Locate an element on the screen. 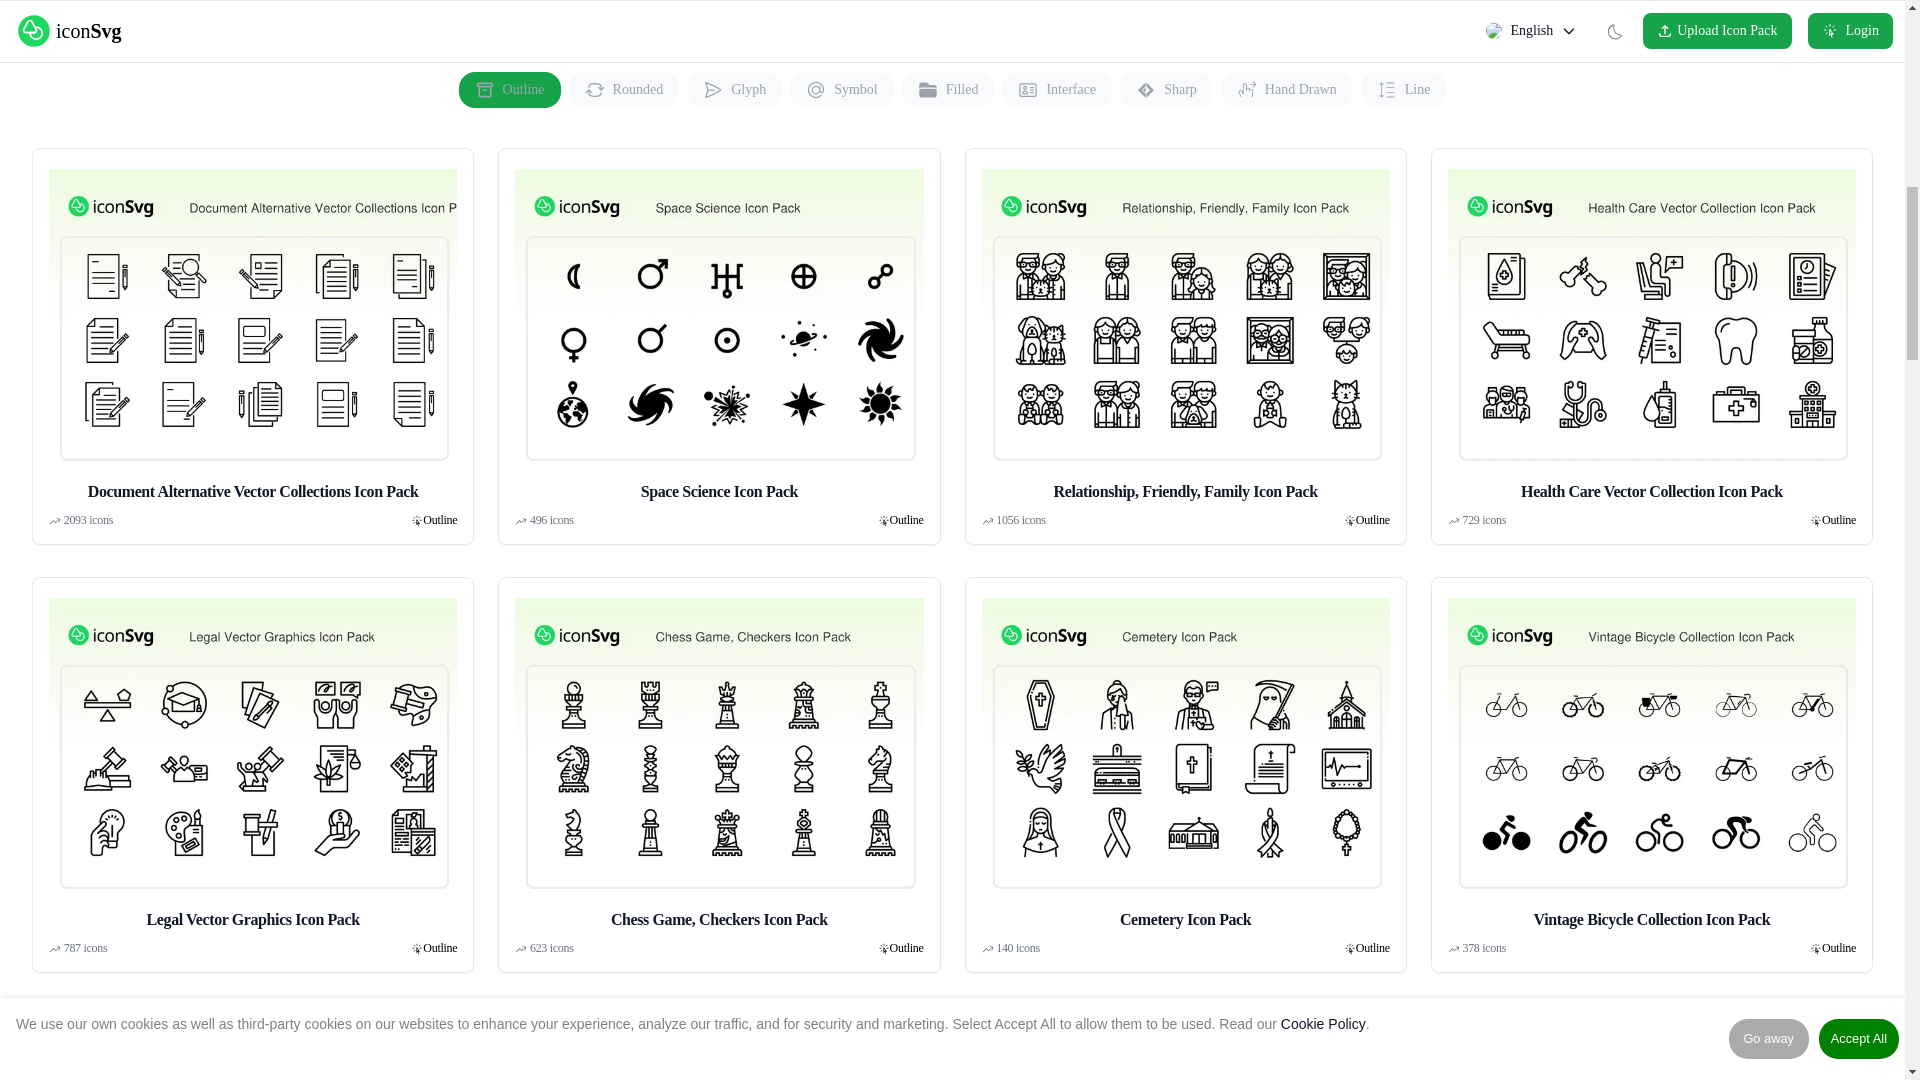  Sharp is located at coordinates (1166, 90).